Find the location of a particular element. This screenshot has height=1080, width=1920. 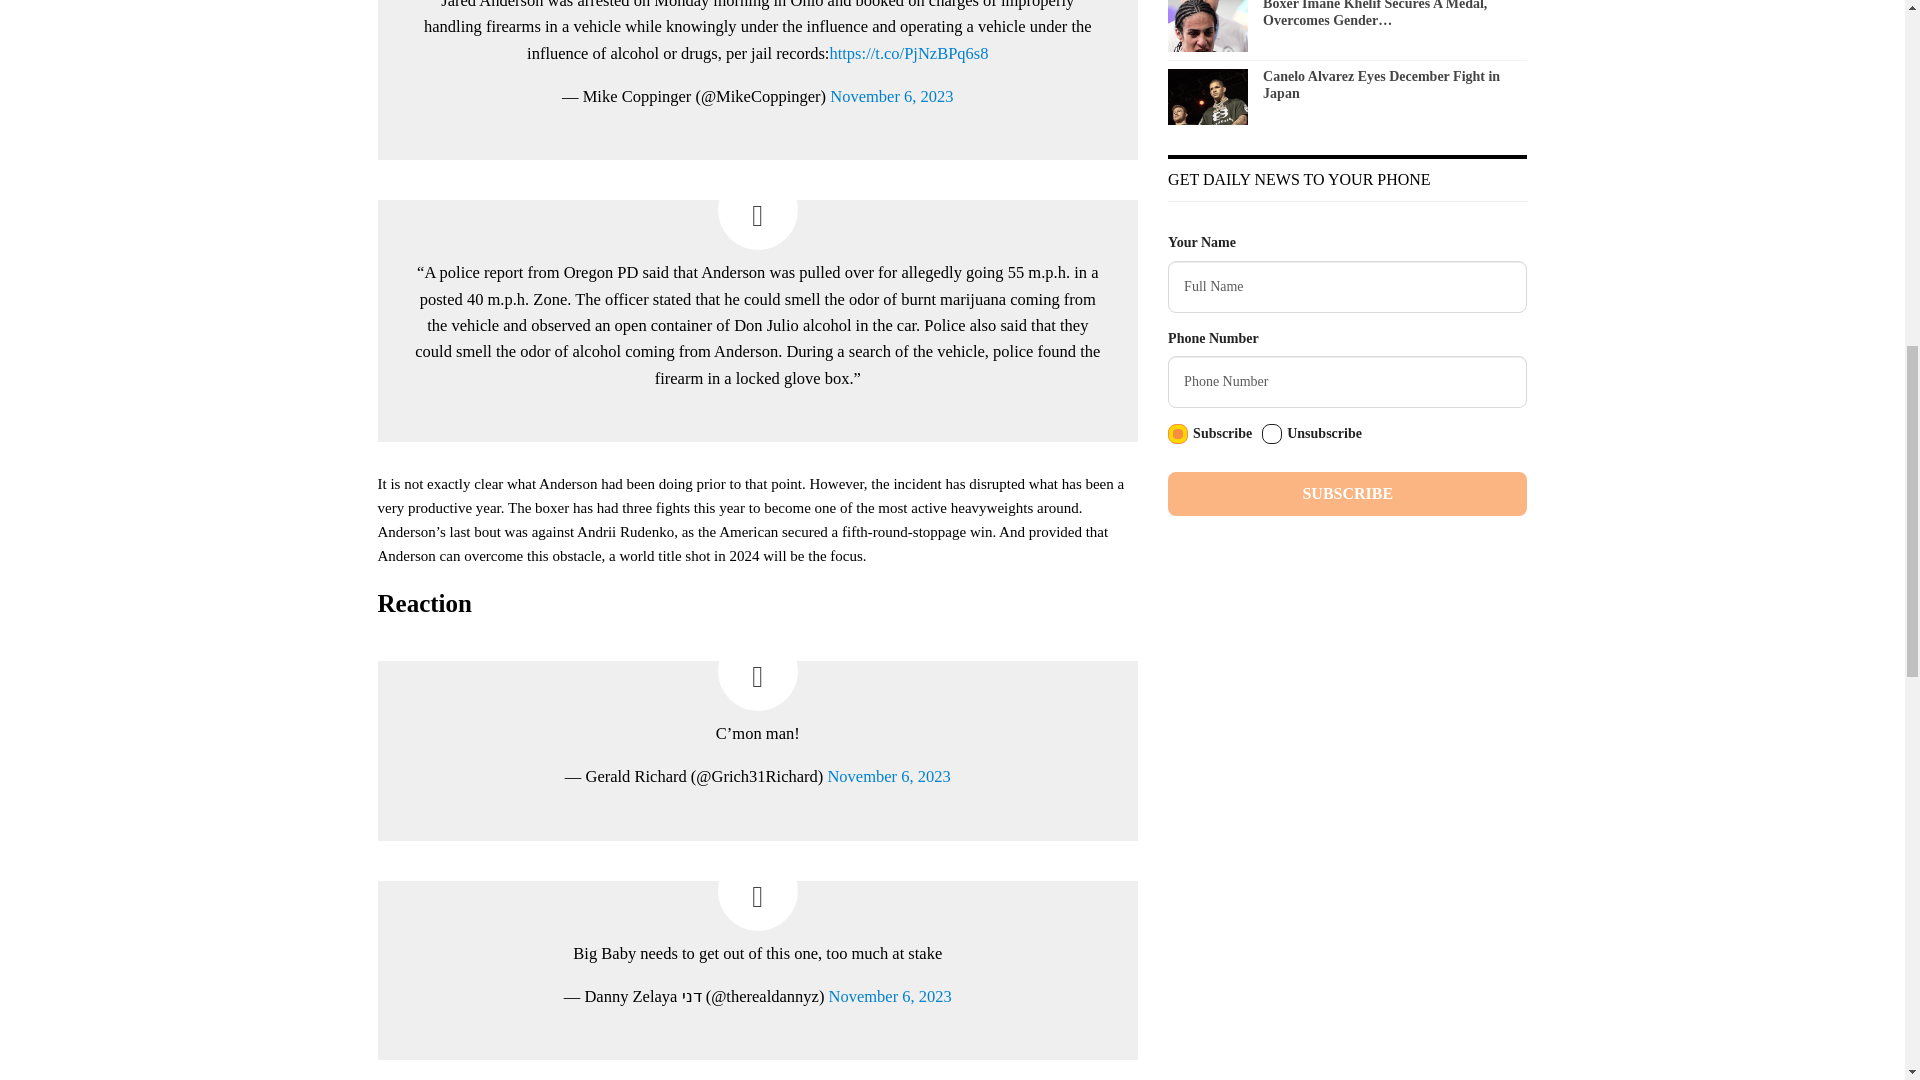

unsubscribe is located at coordinates (1272, 434).